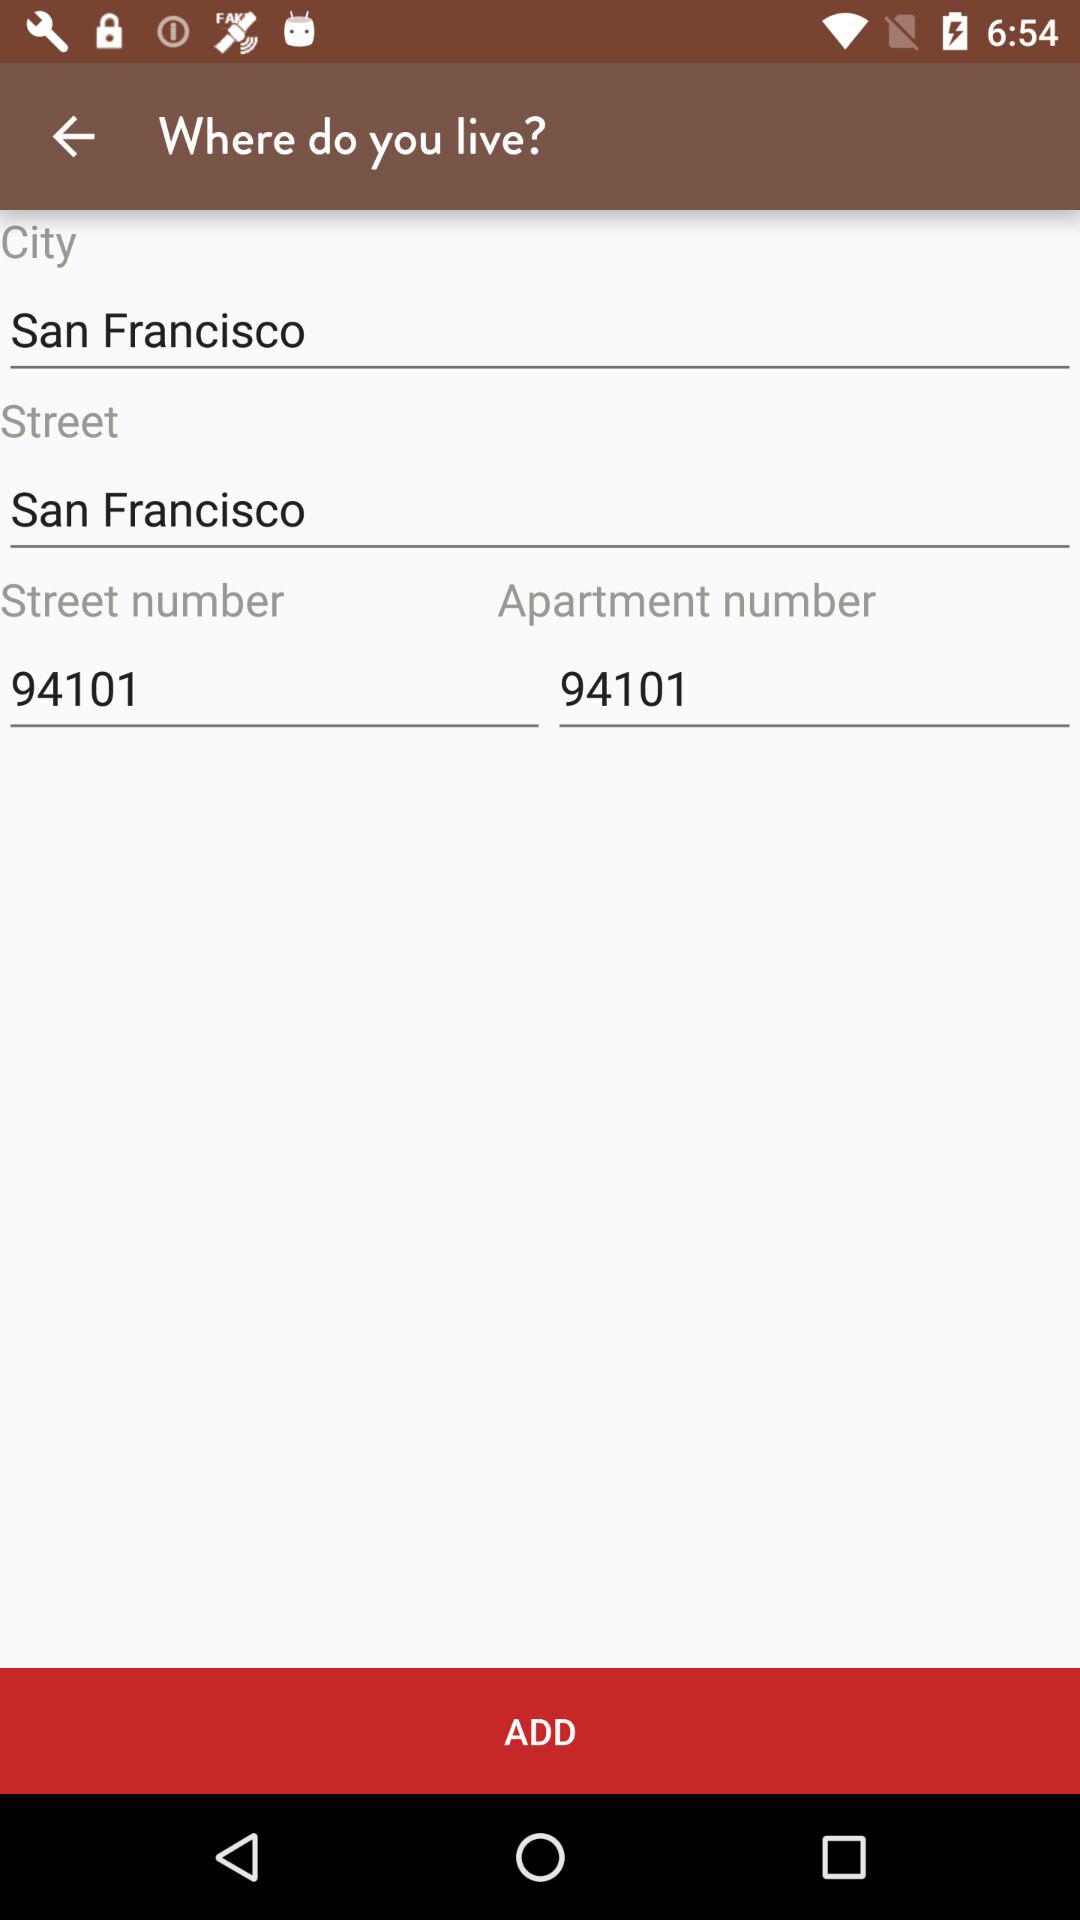 The height and width of the screenshot is (1920, 1080). What do you see at coordinates (73, 136) in the screenshot?
I see `click icon next to where do you` at bounding box center [73, 136].